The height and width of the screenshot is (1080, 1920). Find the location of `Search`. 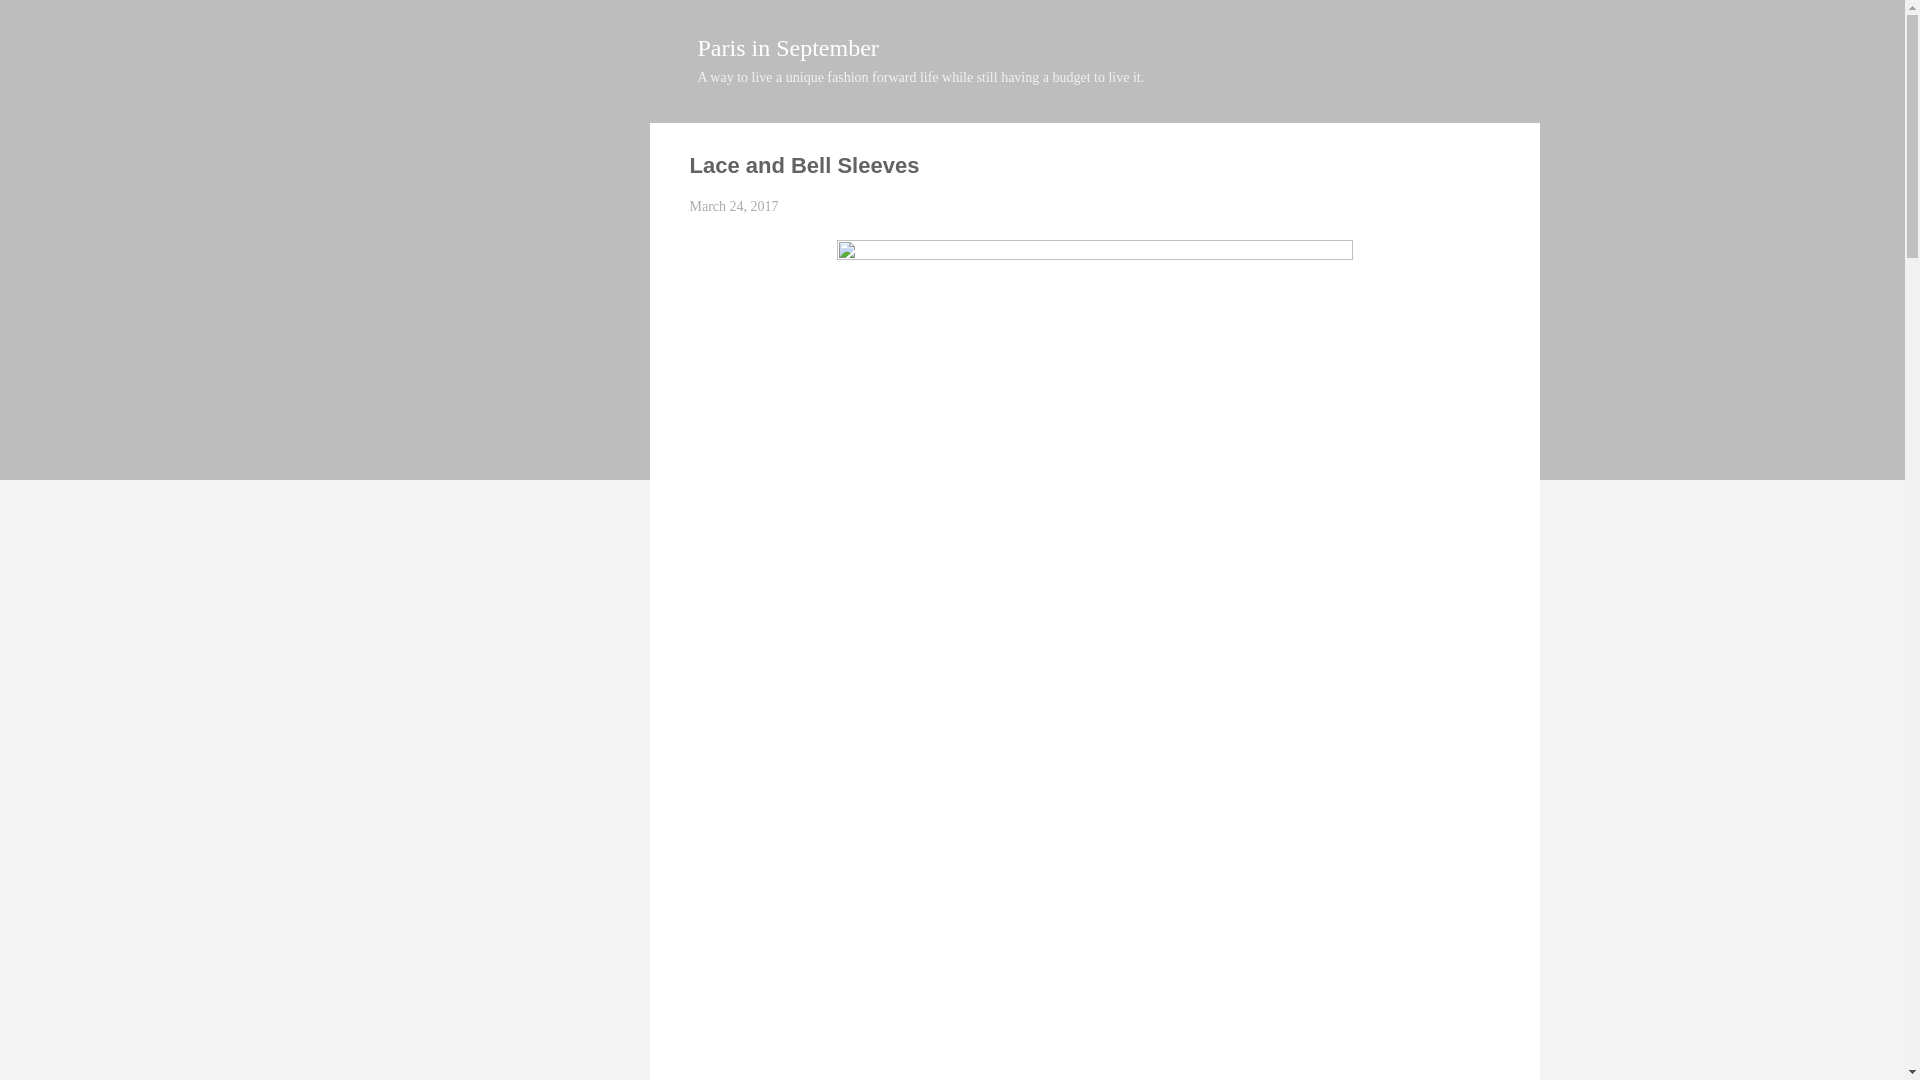

Search is located at coordinates (37, 24).